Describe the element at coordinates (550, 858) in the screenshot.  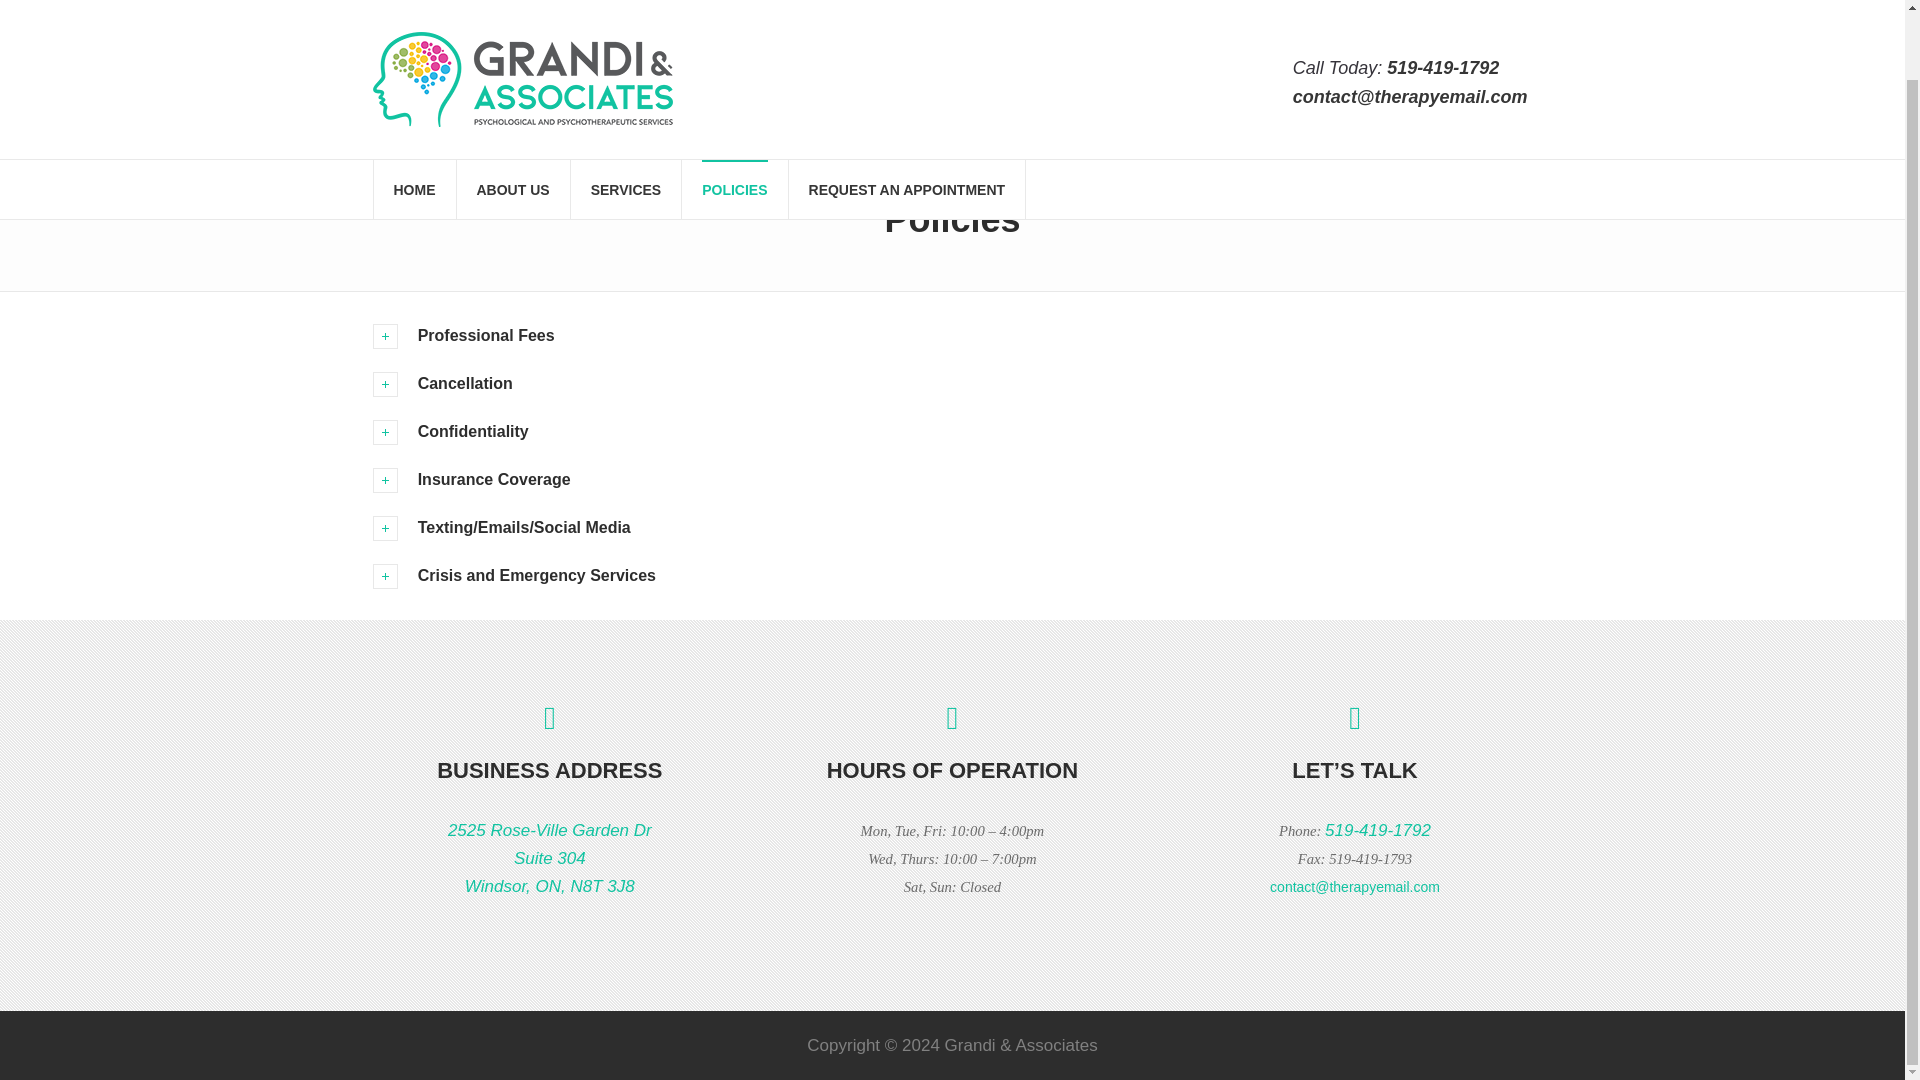
I see `SERVICES` at that location.